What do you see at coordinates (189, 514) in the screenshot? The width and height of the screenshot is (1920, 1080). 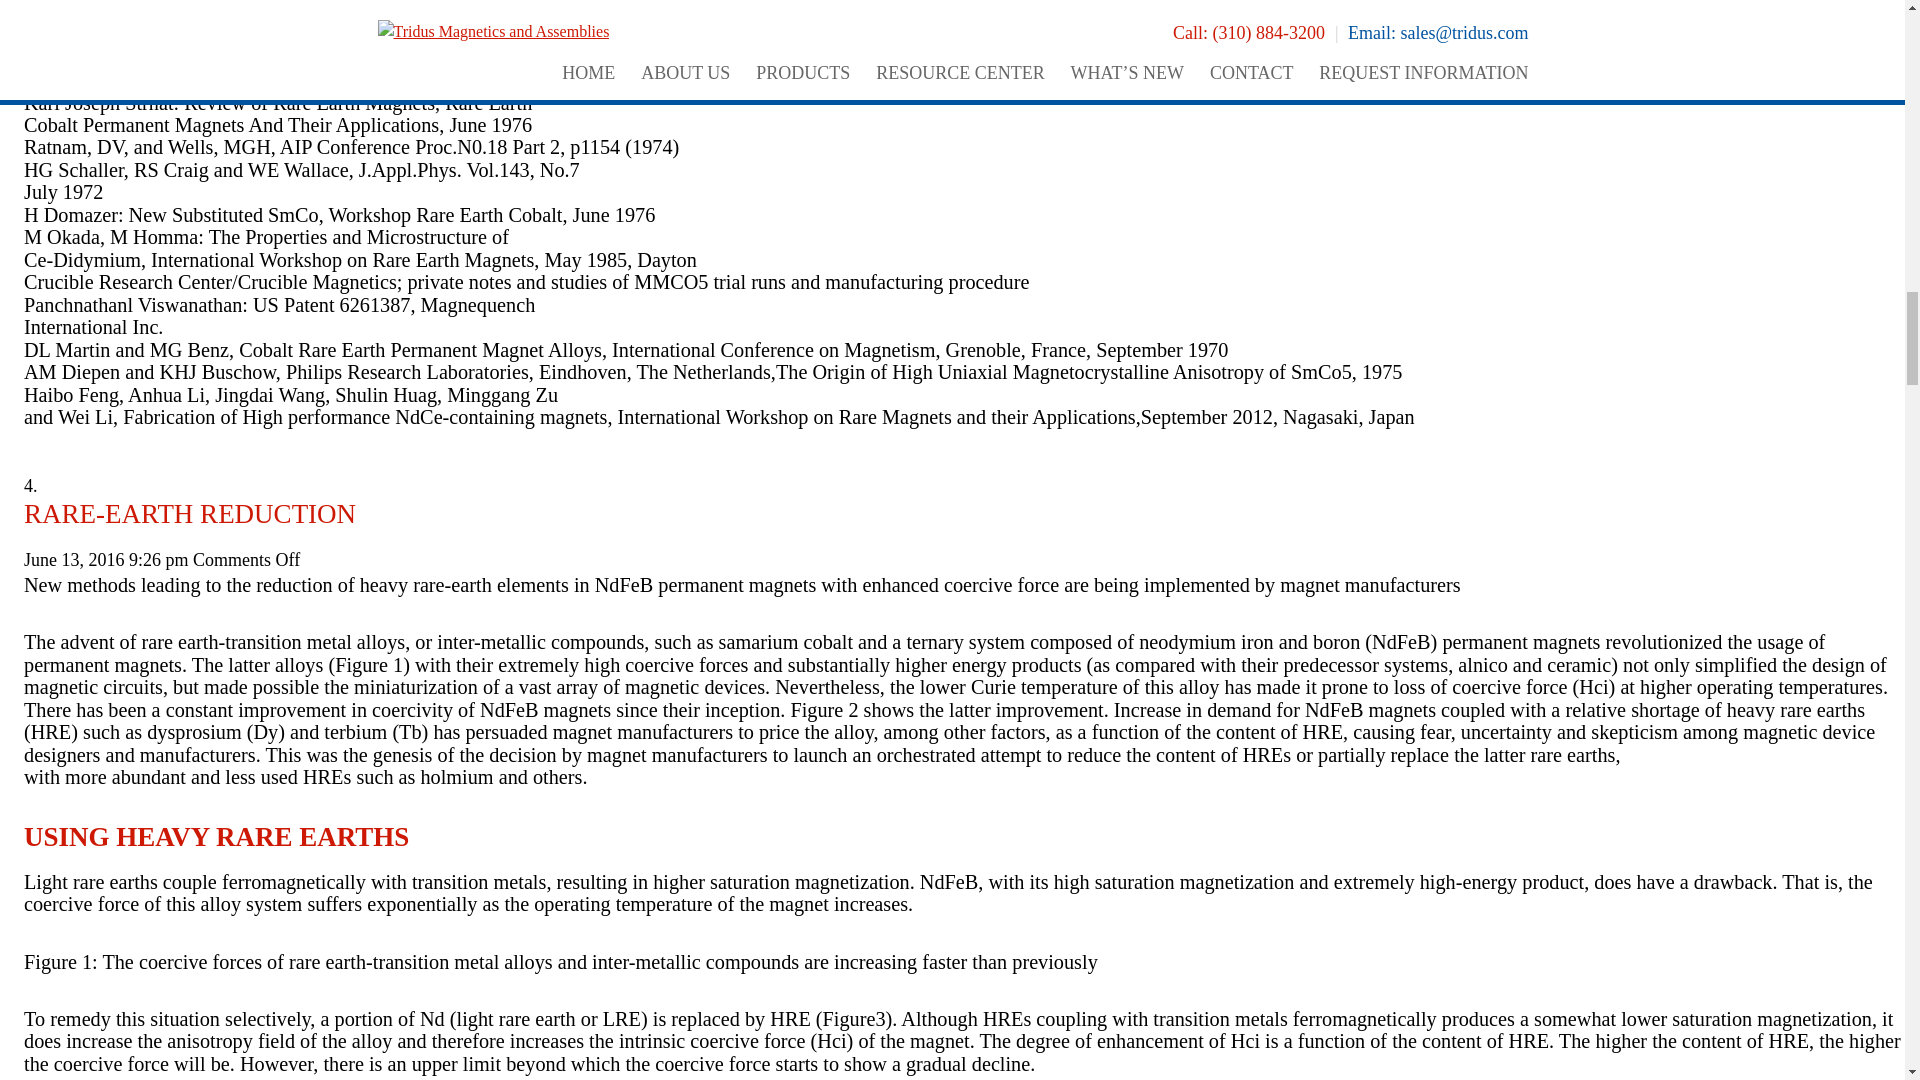 I see `RARE-EARTH REDUCTION` at bounding box center [189, 514].